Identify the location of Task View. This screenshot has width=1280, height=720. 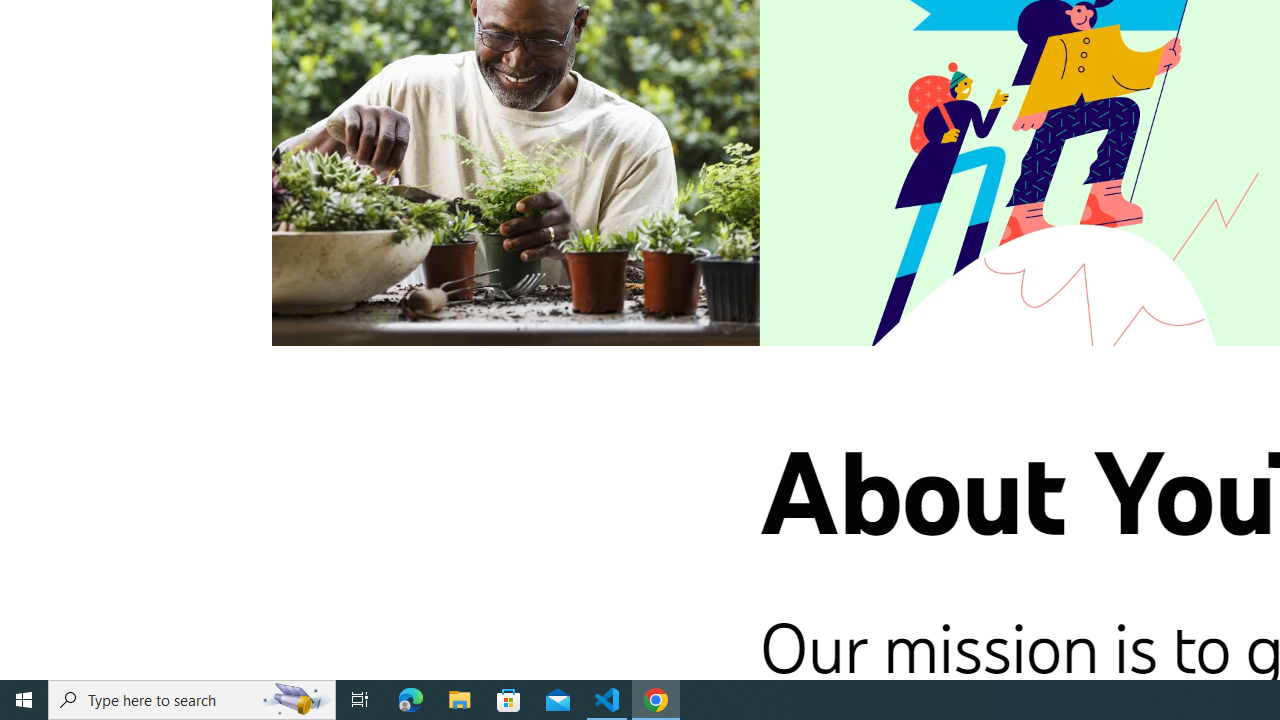
(360, 700).